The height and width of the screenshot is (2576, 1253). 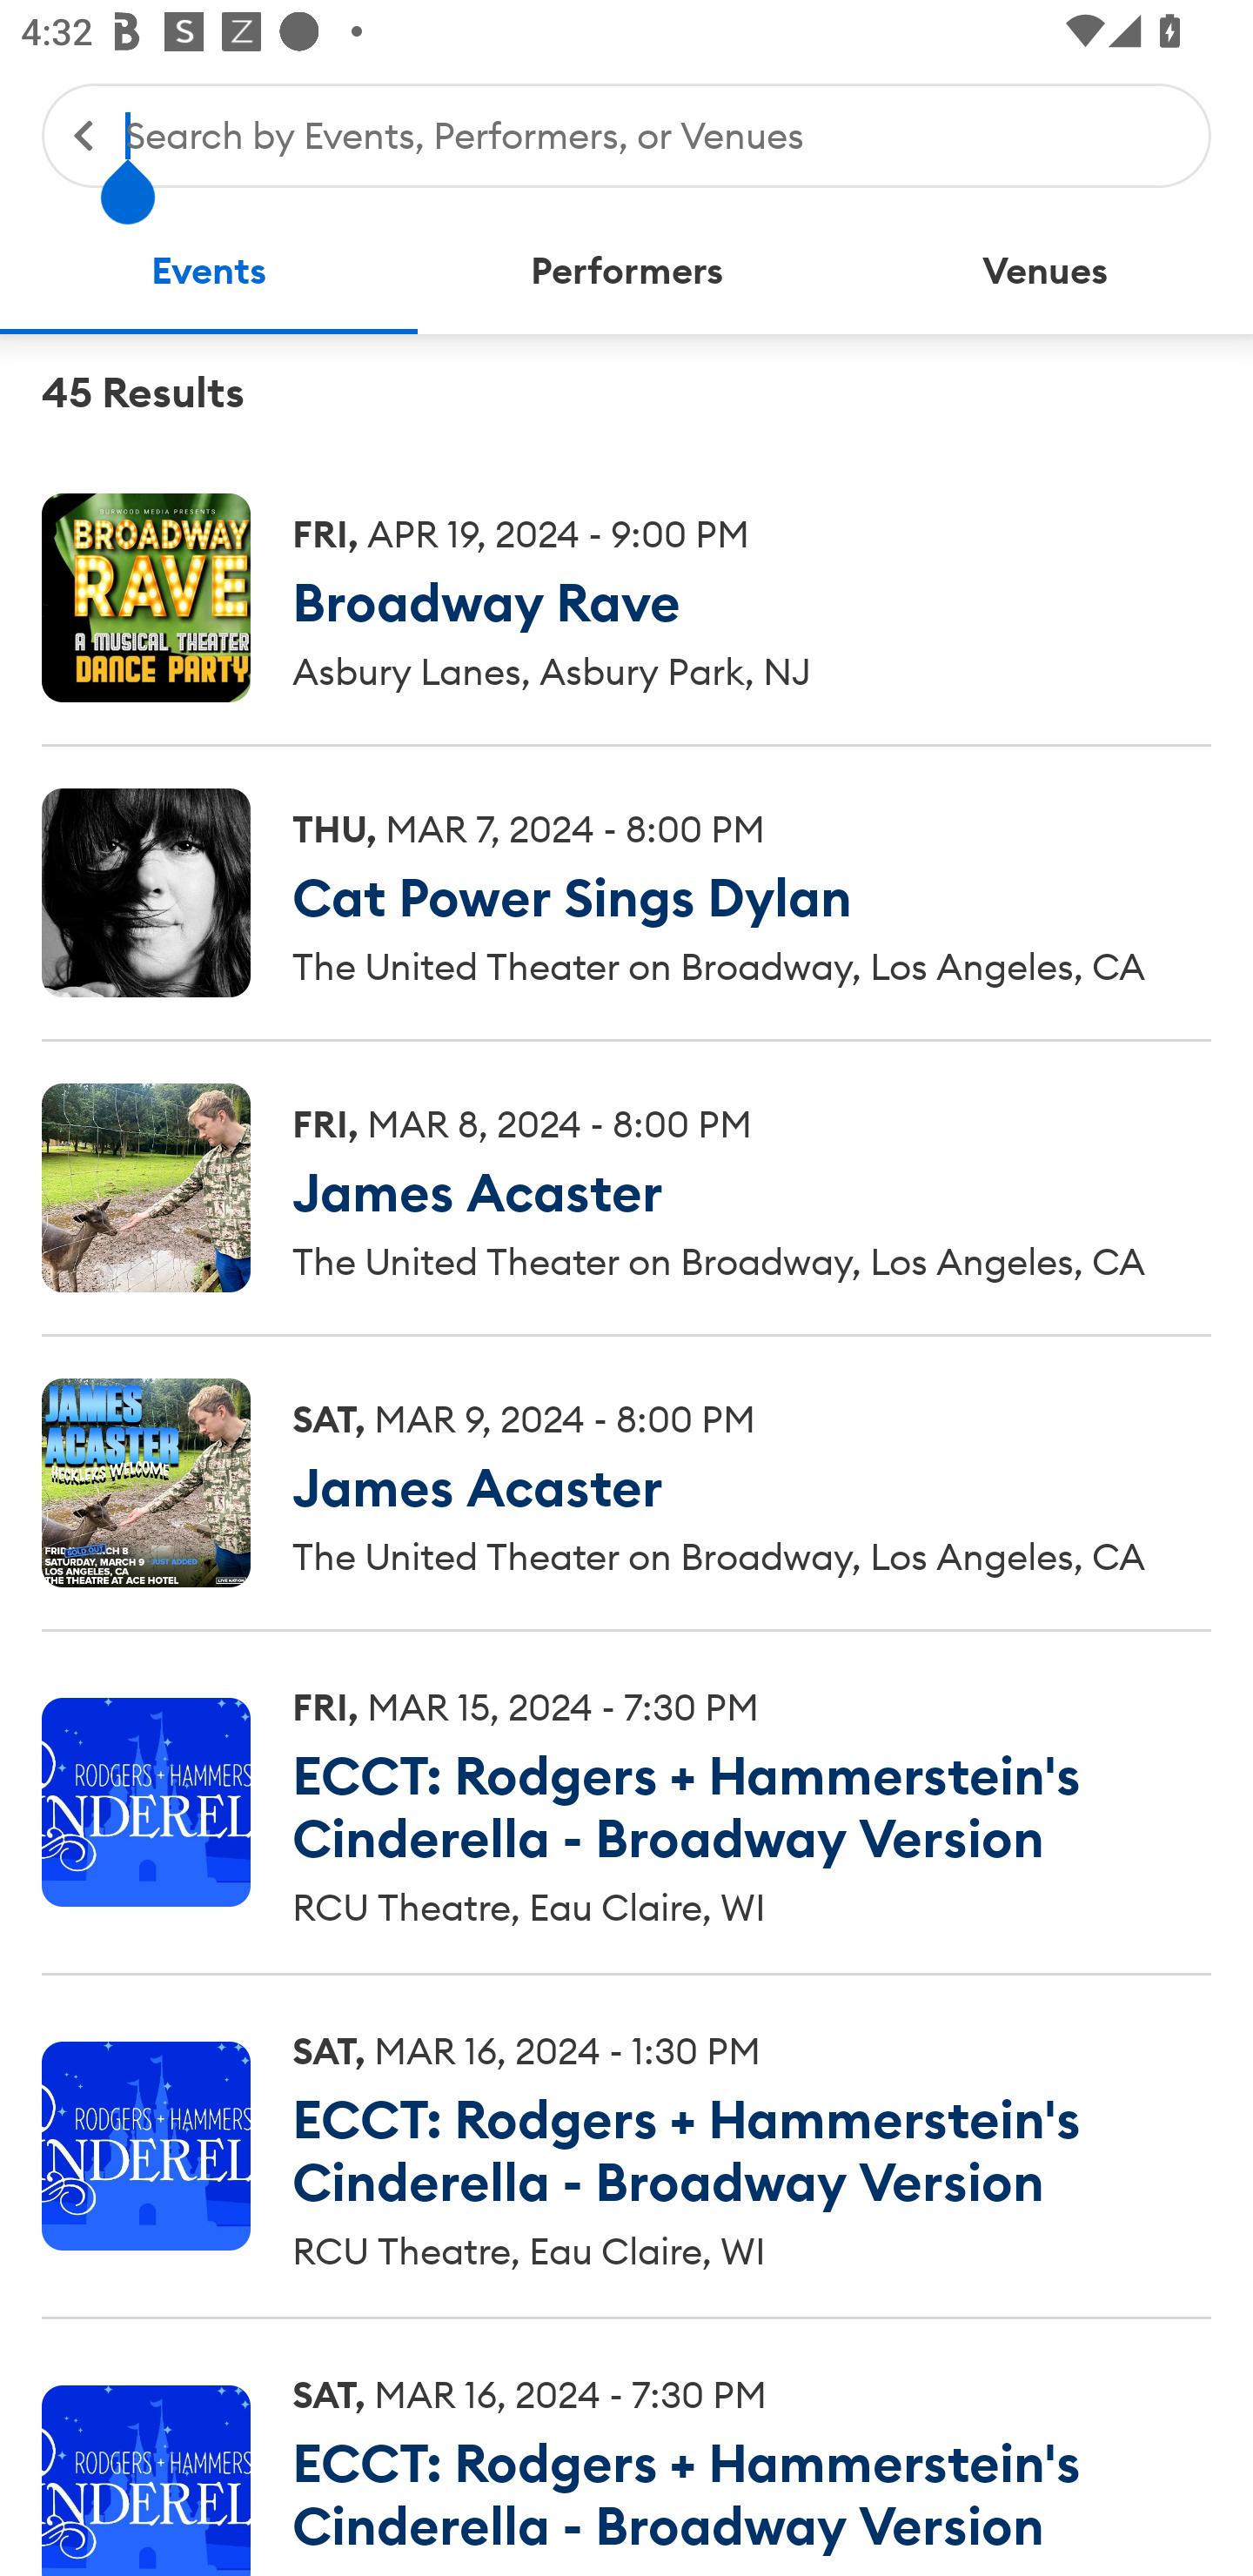 I want to click on Venues, so click(x=1044, y=272).